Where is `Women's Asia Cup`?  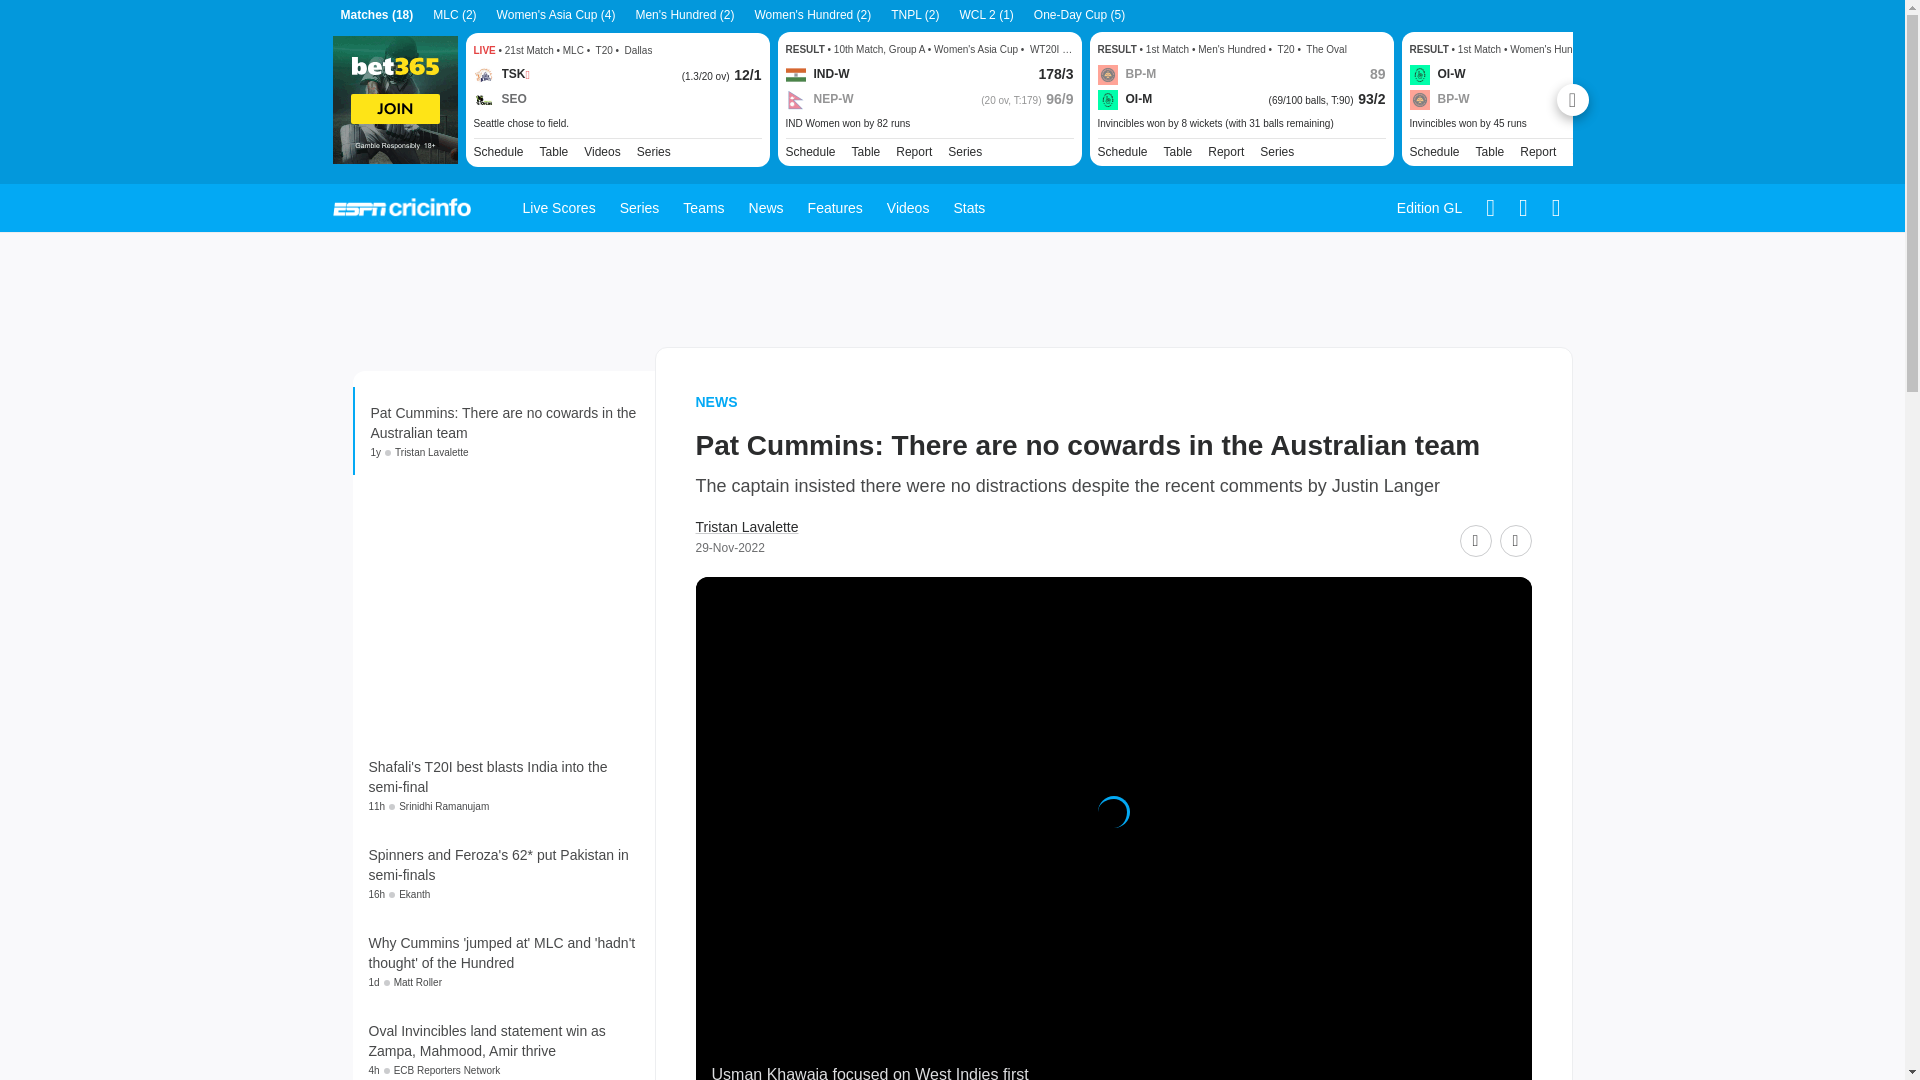
Women's Asia Cup is located at coordinates (964, 151).